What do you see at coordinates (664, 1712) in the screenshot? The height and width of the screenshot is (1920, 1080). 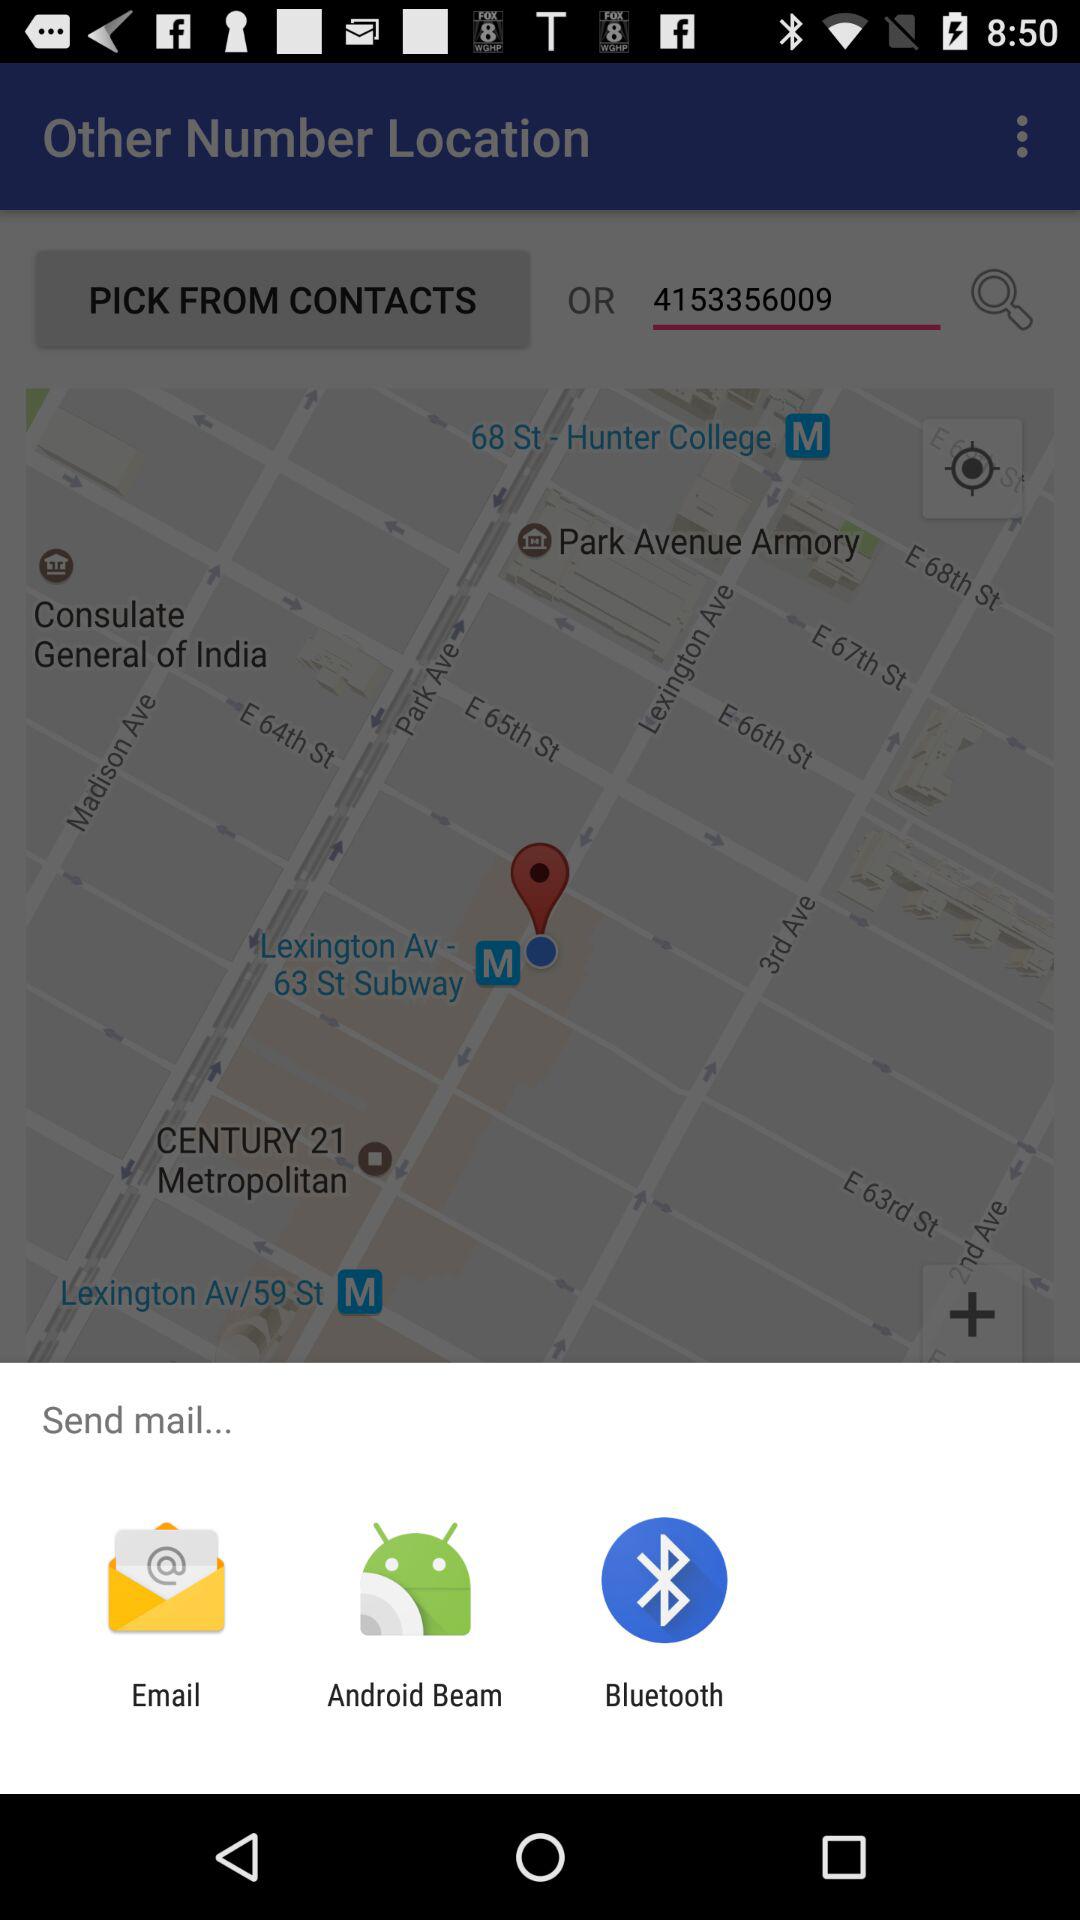 I see `flip until bluetooth item` at bounding box center [664, 1712].